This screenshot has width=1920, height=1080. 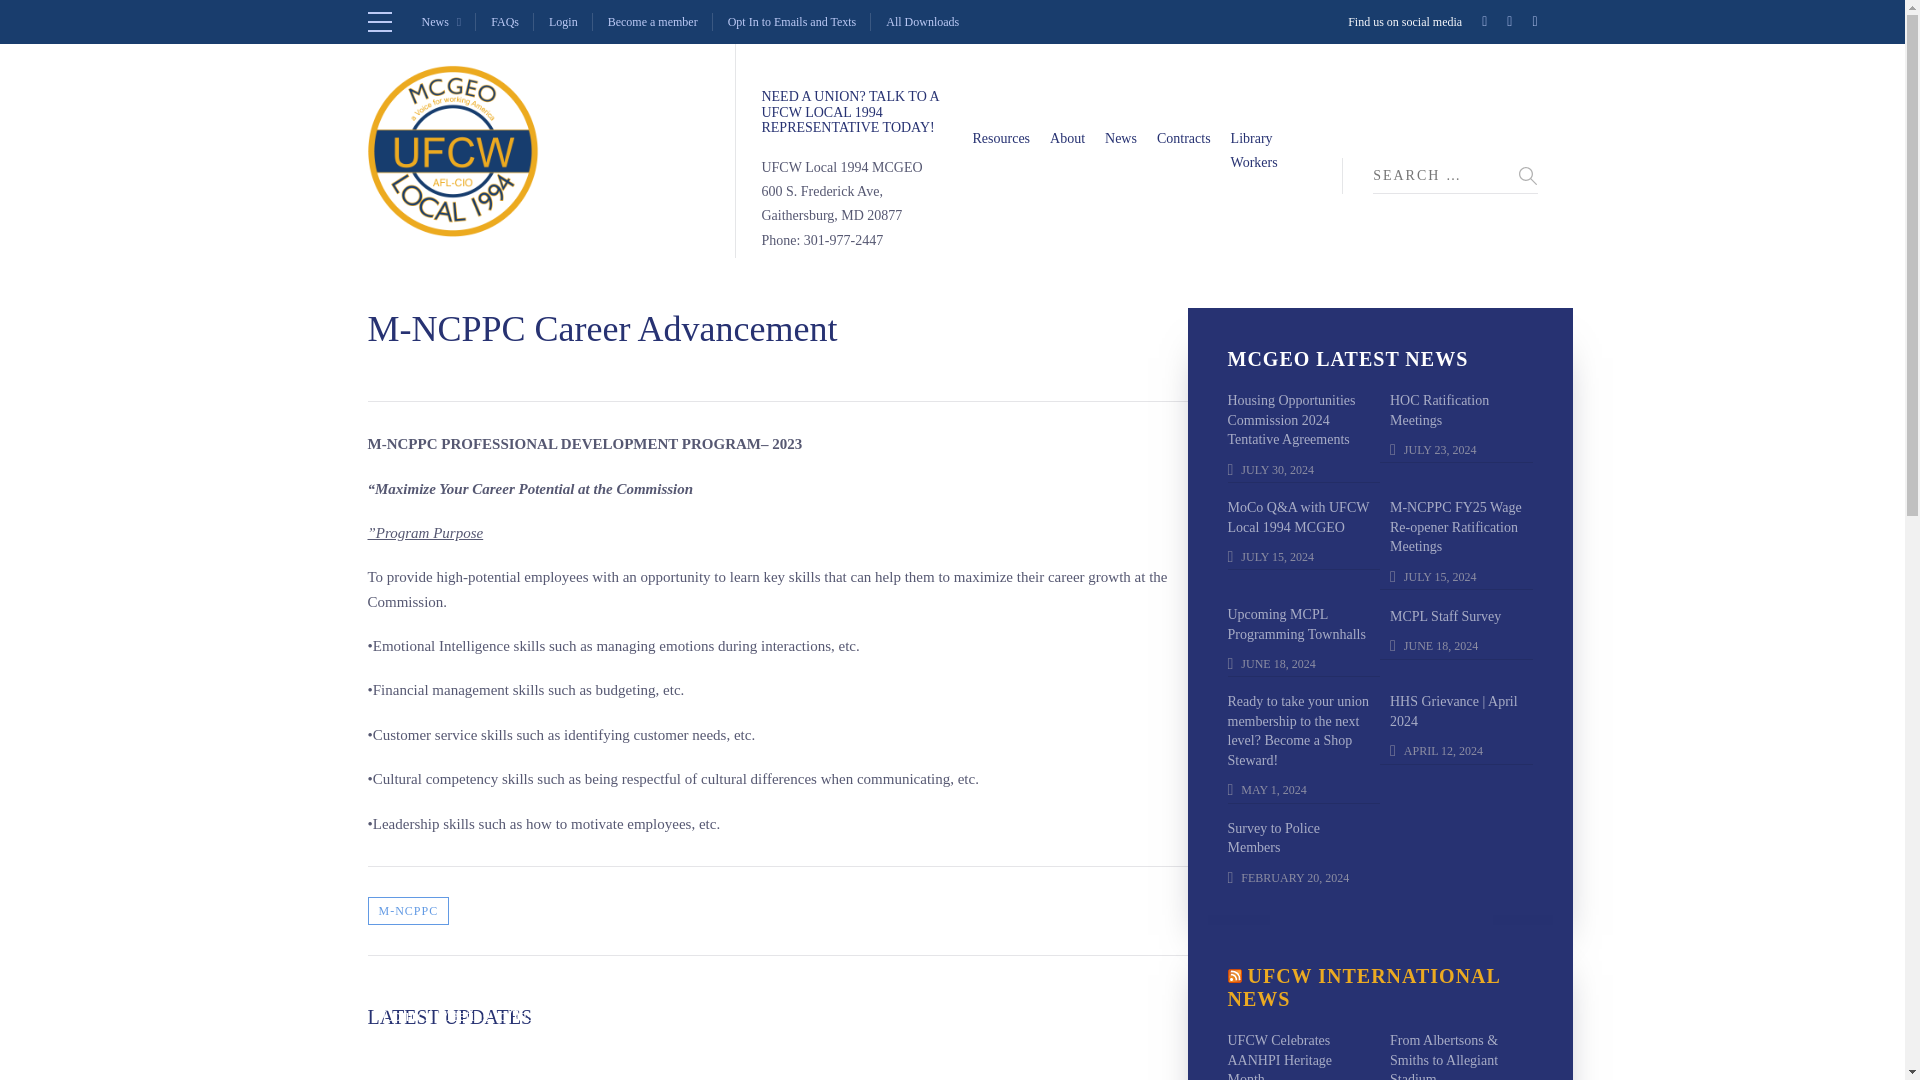 I want to click on All Downloads, so click(x=922, y=22).